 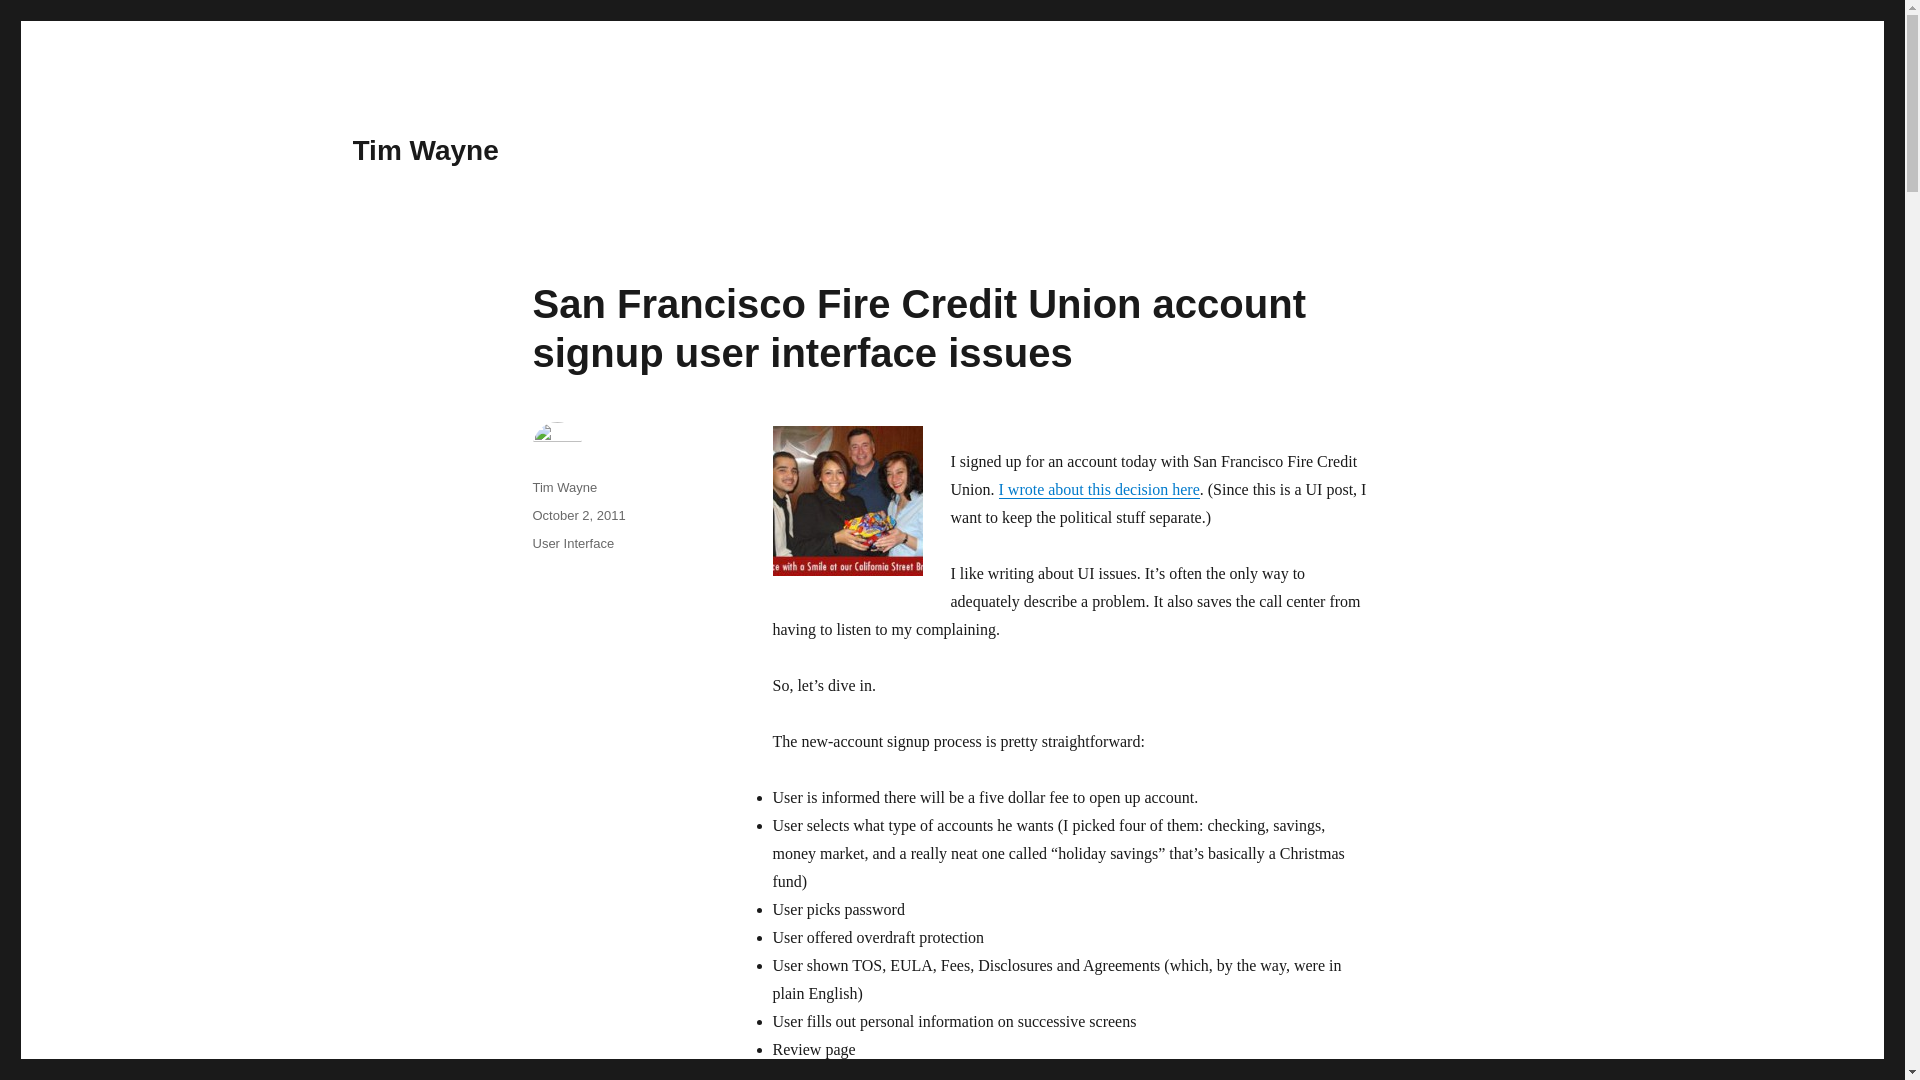 I want to click on User Interface, so click(x=572, y=542).